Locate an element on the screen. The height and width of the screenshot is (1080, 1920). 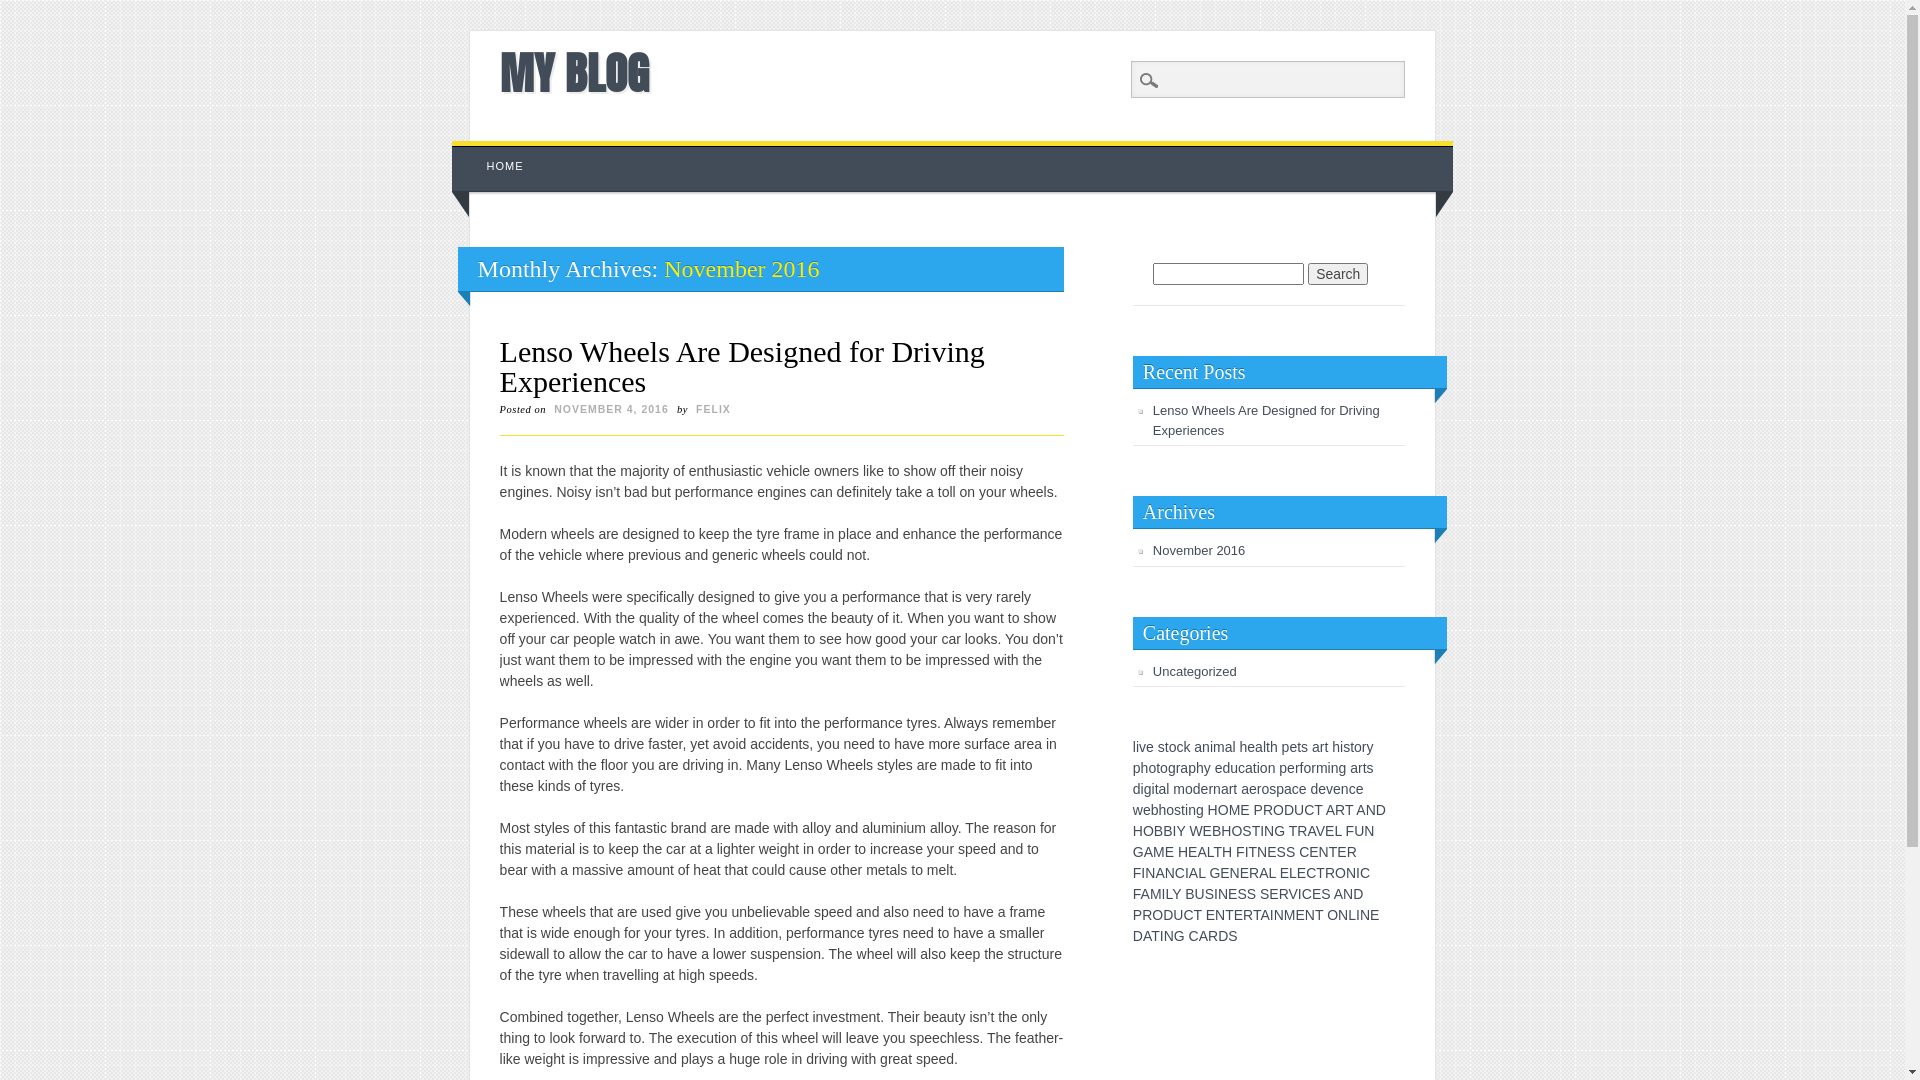
t is located at coordinates (1326, 747).